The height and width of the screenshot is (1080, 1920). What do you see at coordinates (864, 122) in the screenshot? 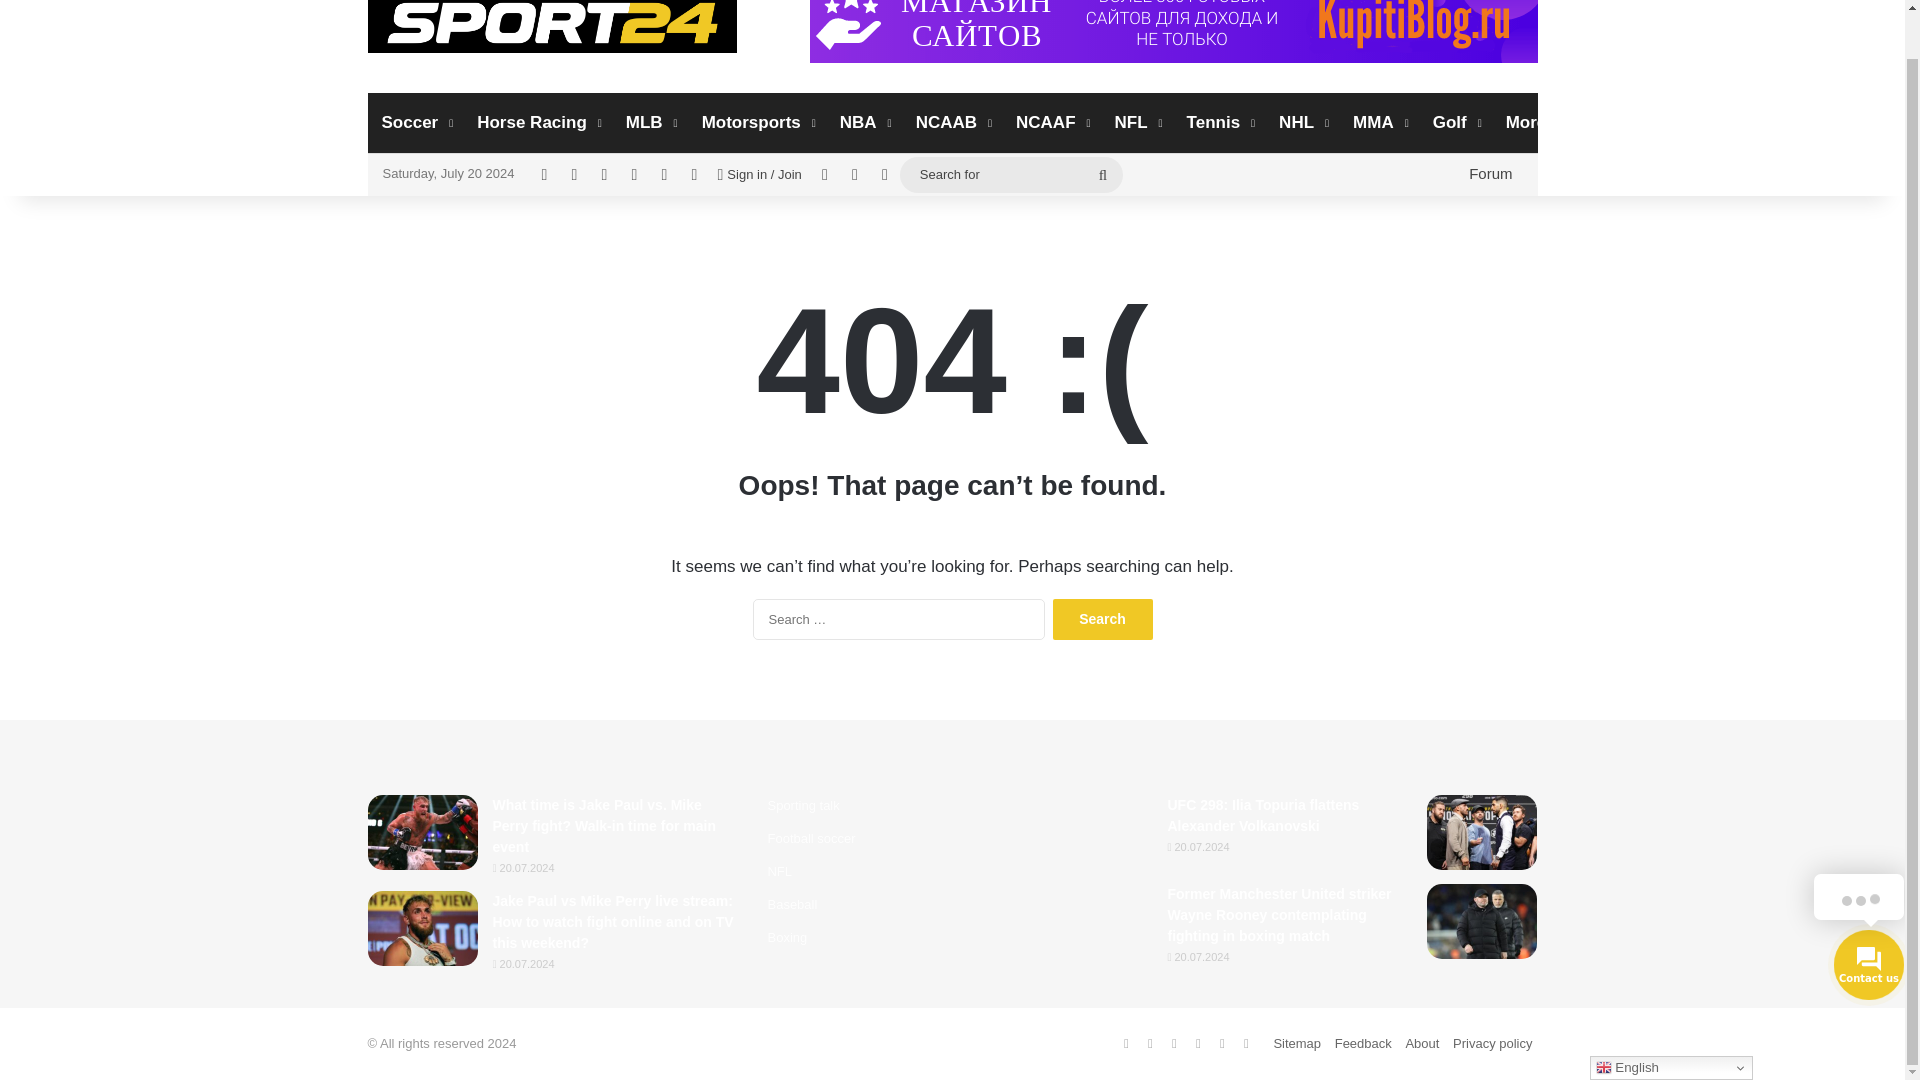
I see `NBA` at bounding box center [864, 122].